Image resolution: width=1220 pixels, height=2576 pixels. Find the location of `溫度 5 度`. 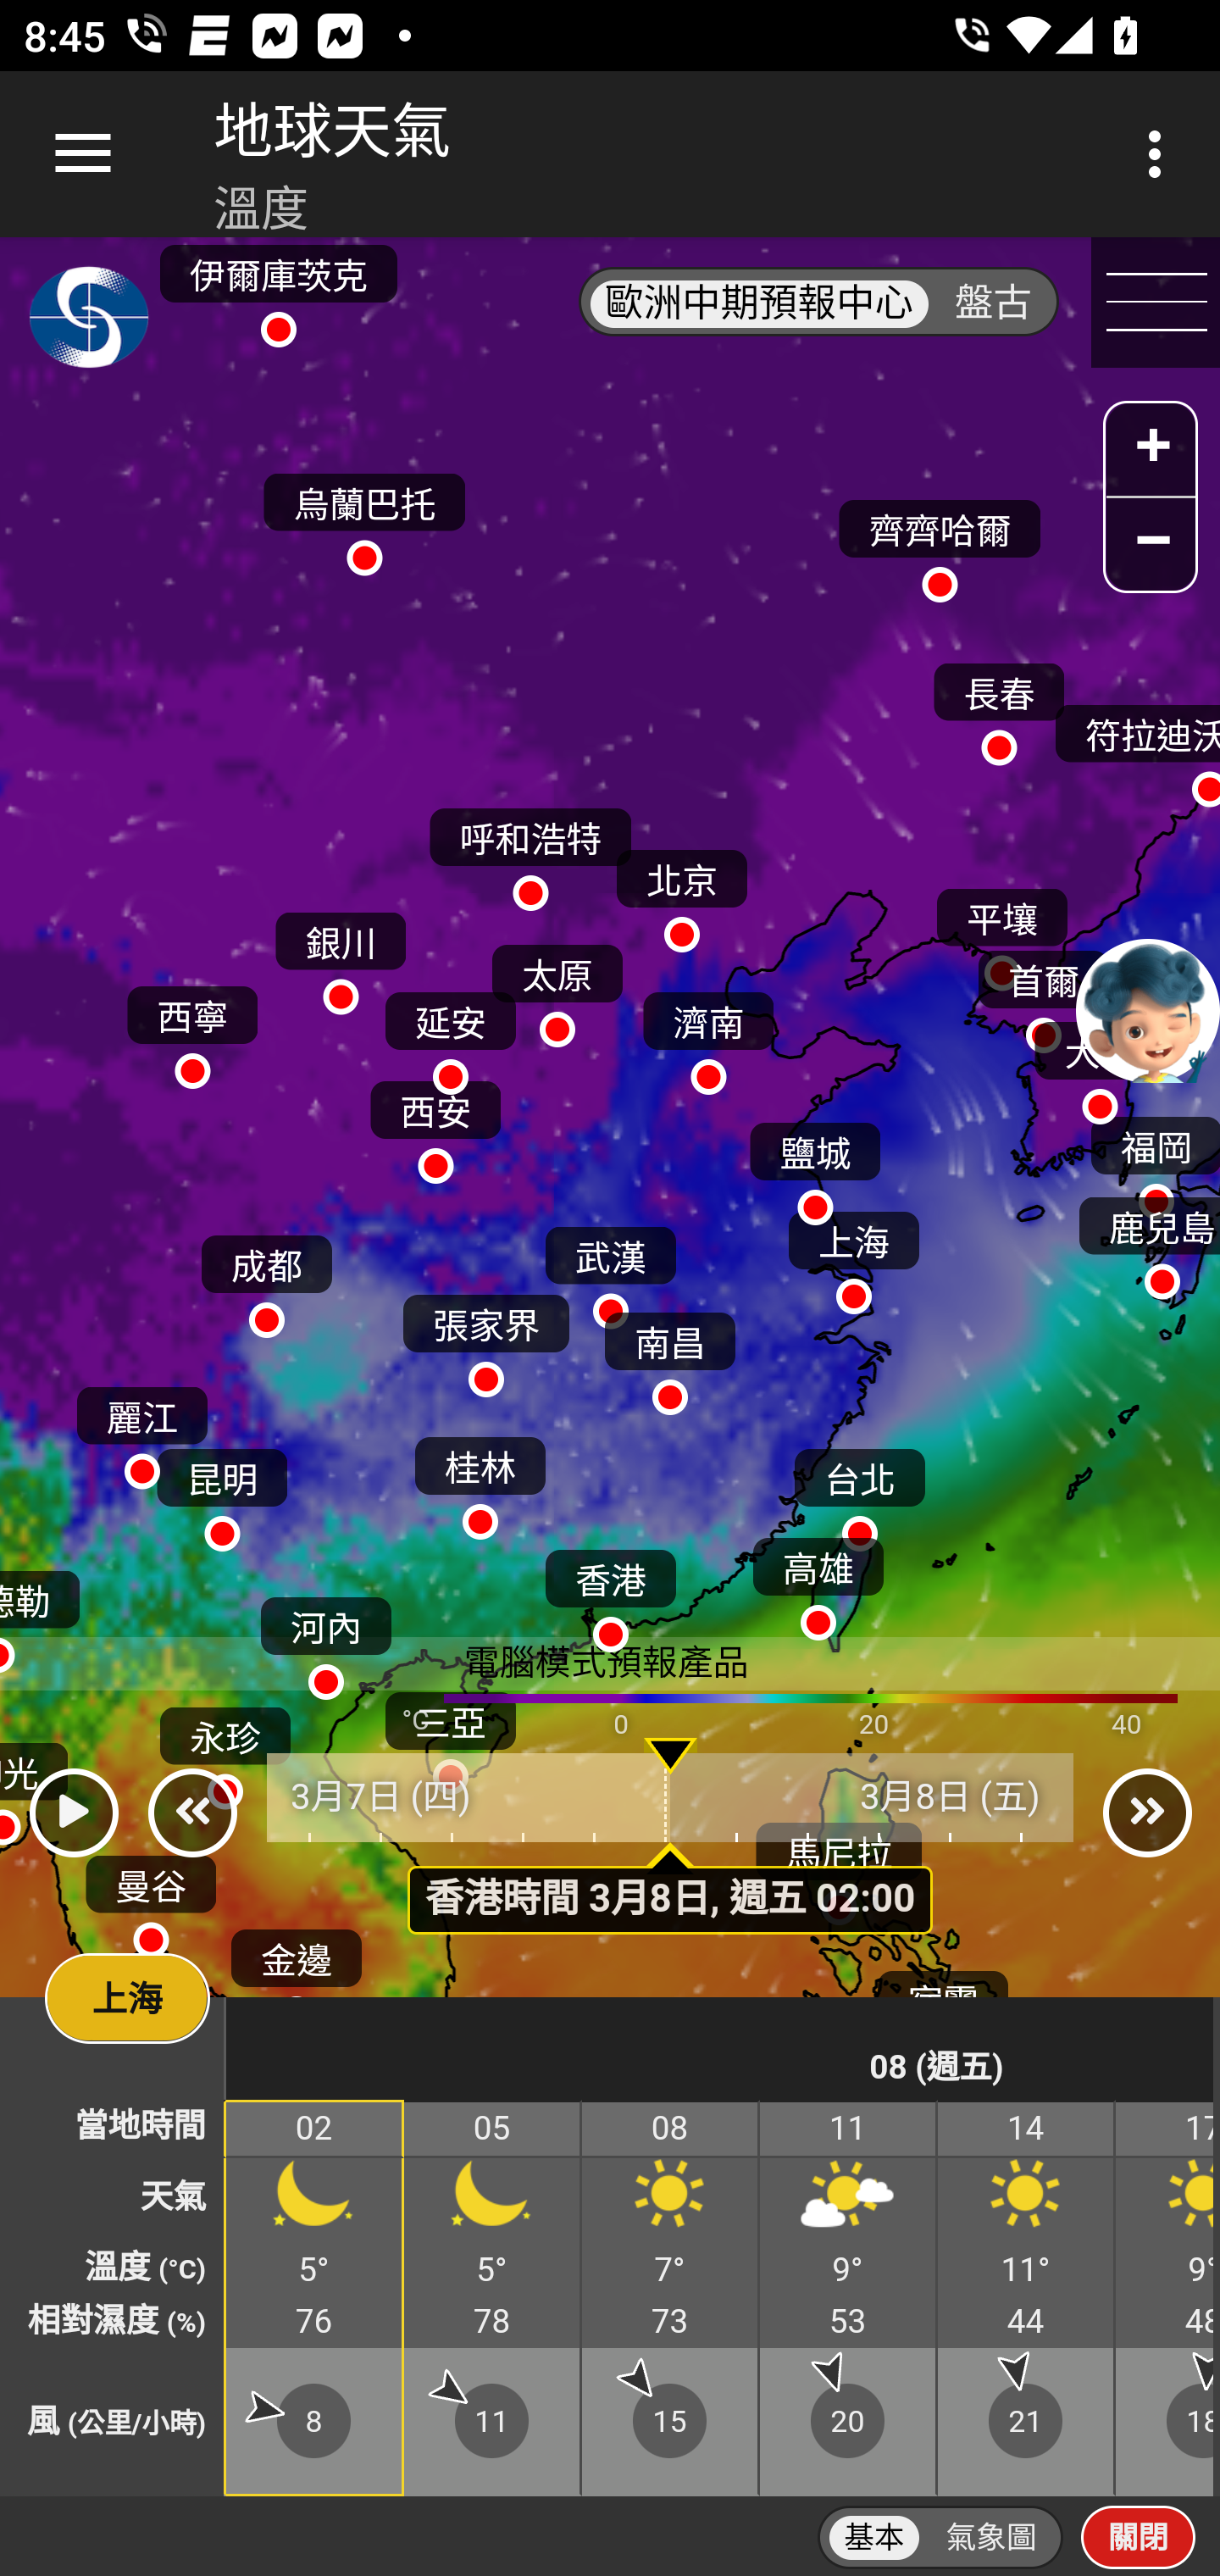

溫度 5 度 is located at coordinates (493, 2269).